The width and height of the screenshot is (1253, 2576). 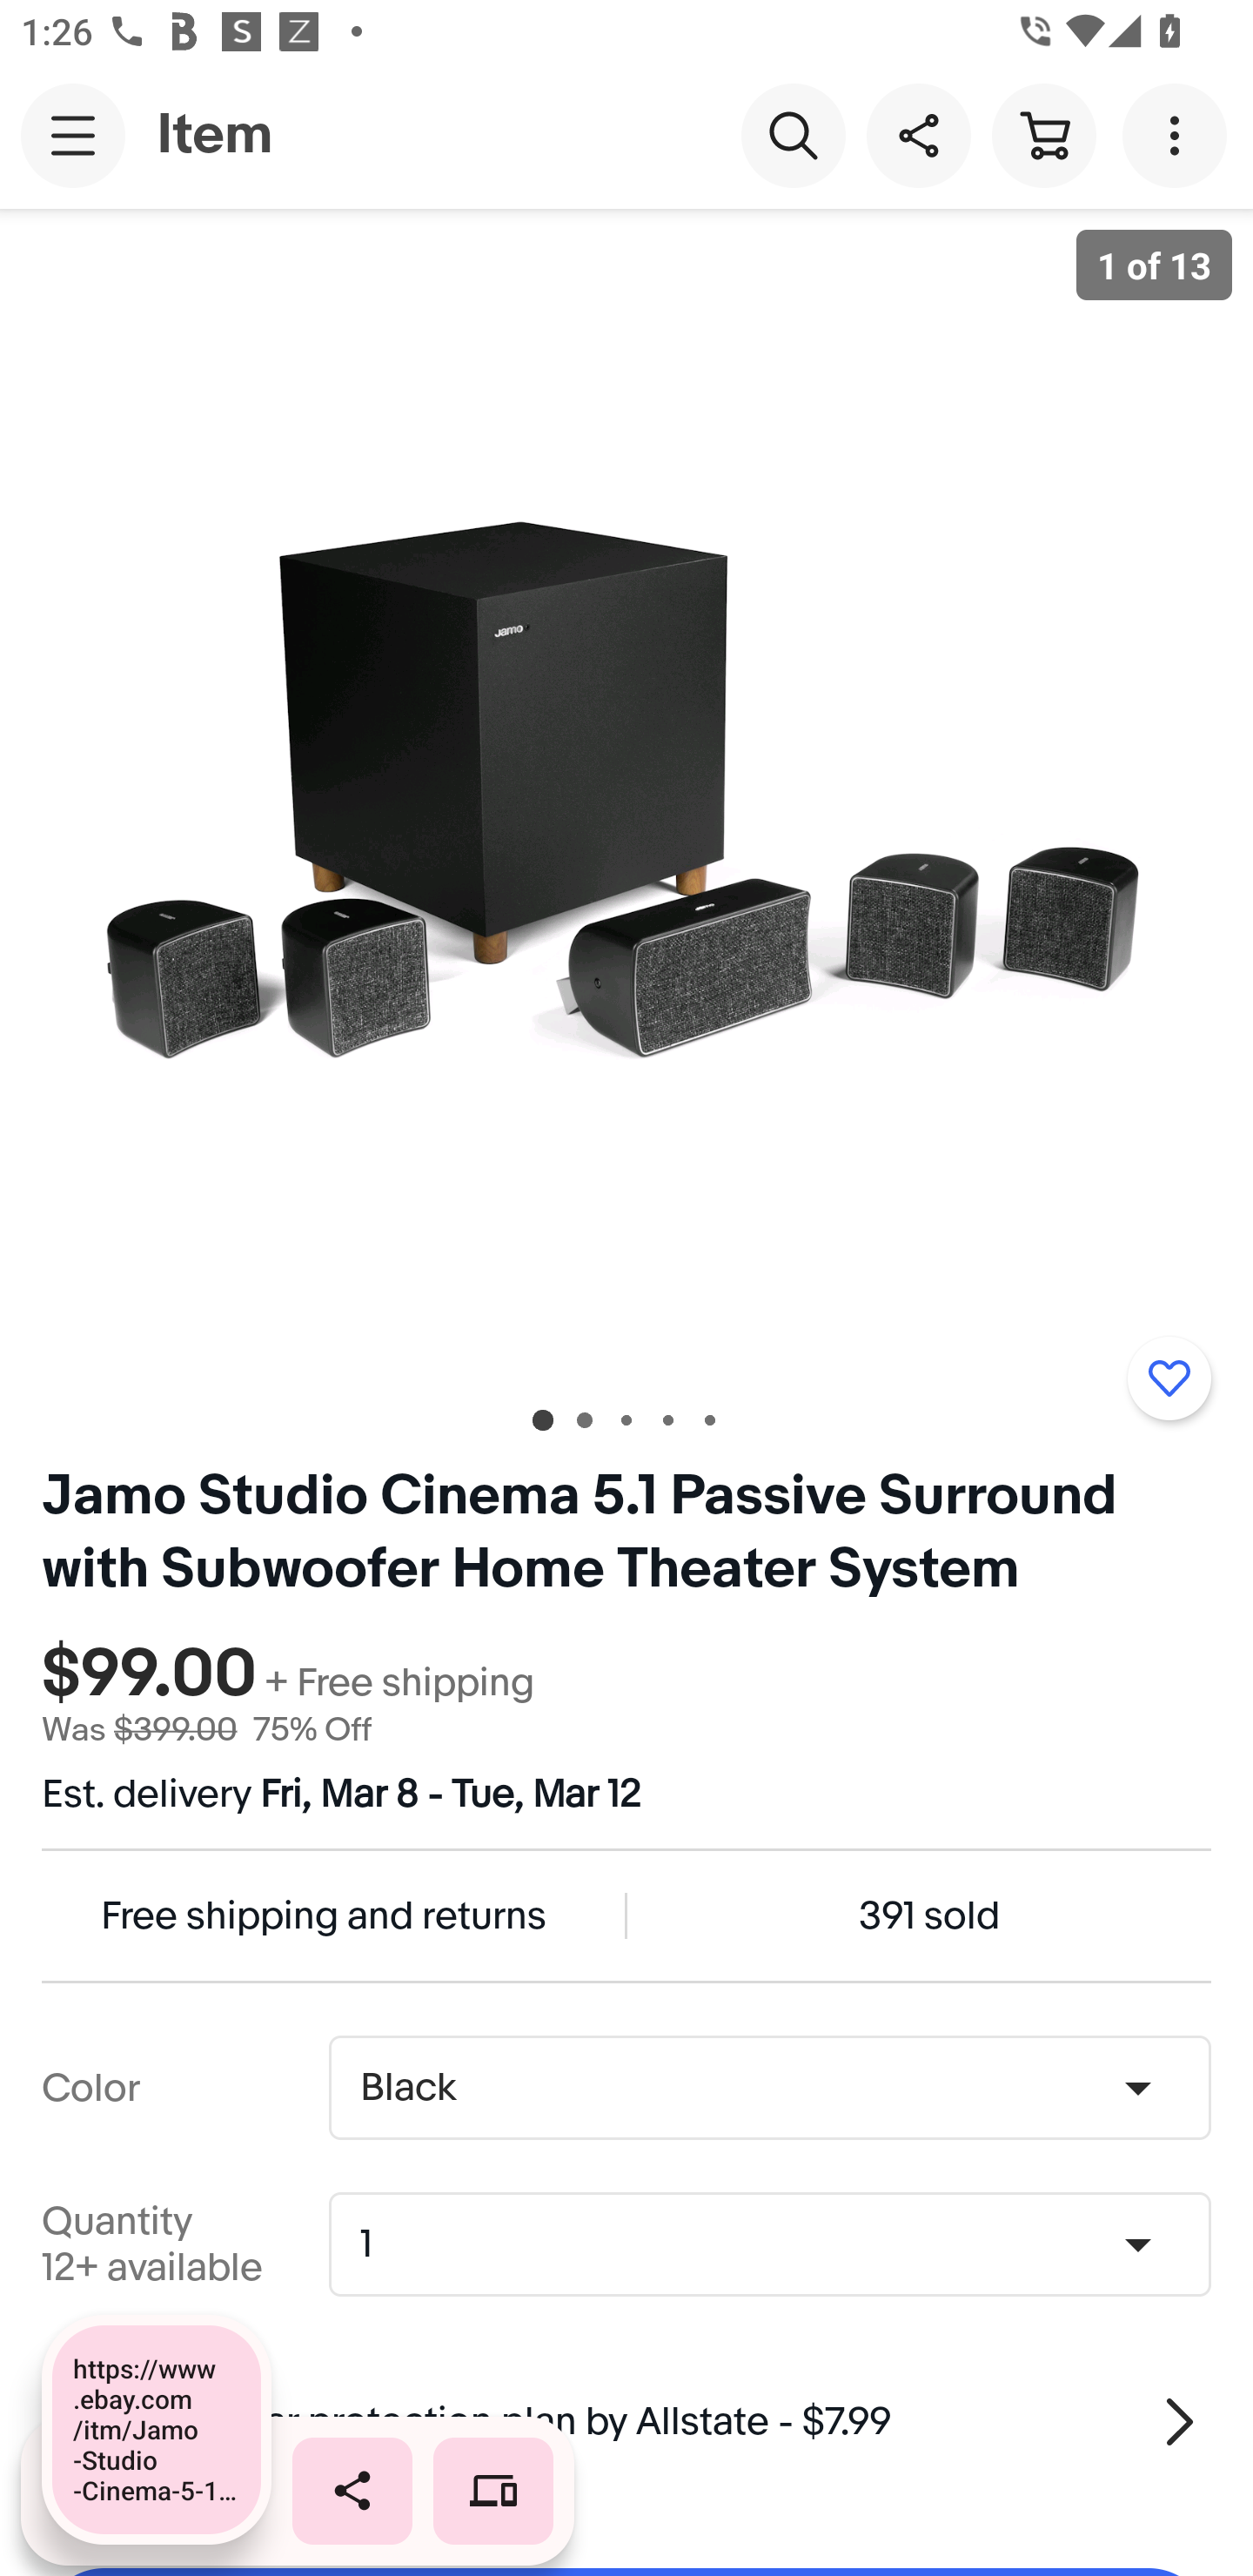 What do you see at coordinates (626, 793) in the screenshot?
I see `Item image 1 of 13` at bounding box center [626, 793].